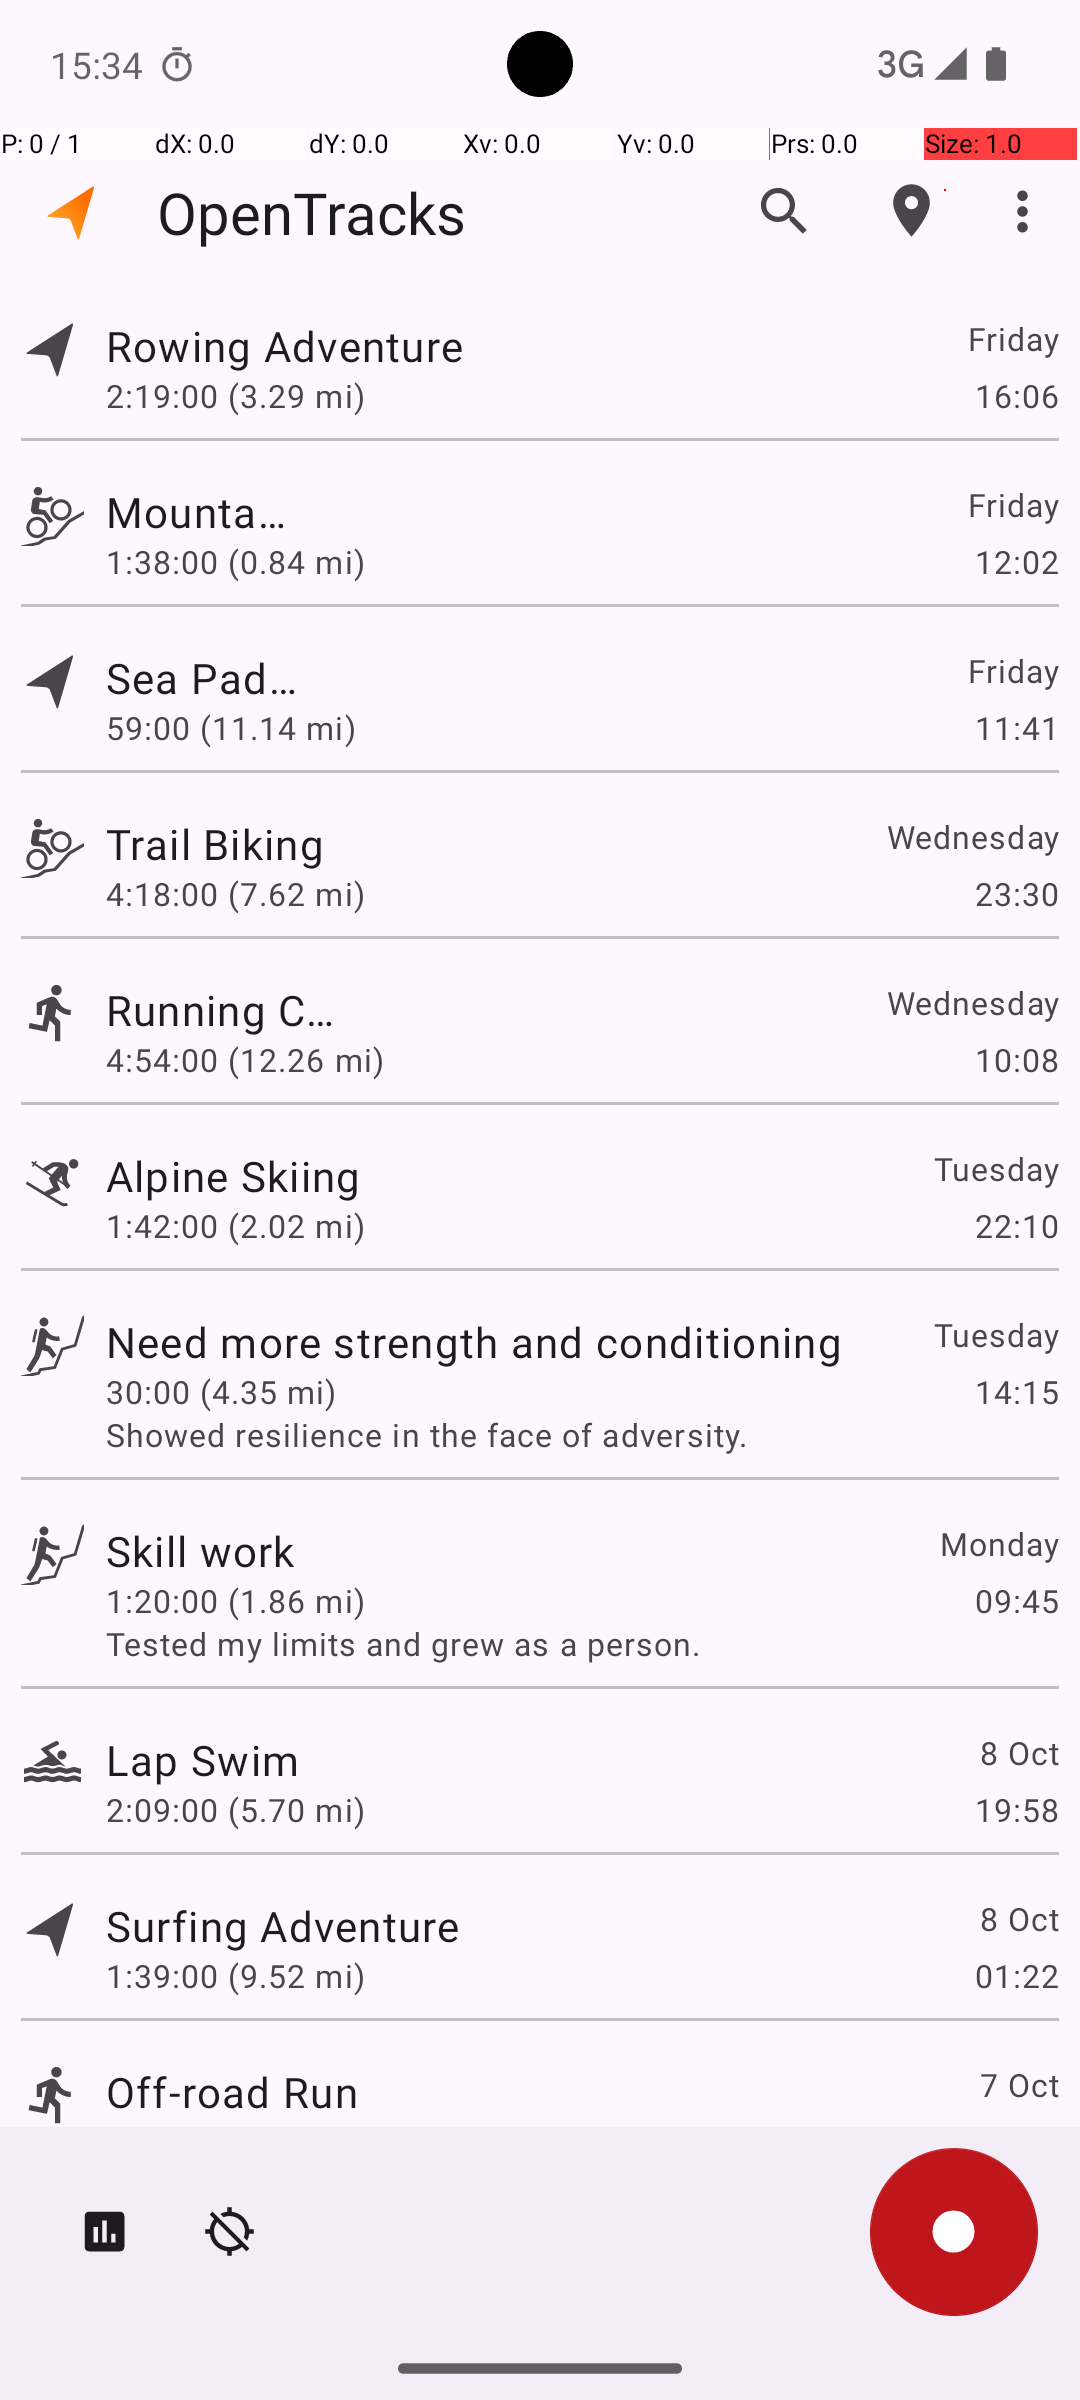 Image resolution: width=1080 pixels, height=2400 pixels. I want to click on Showed resilience in the face of adversity., so click(582, 1434).